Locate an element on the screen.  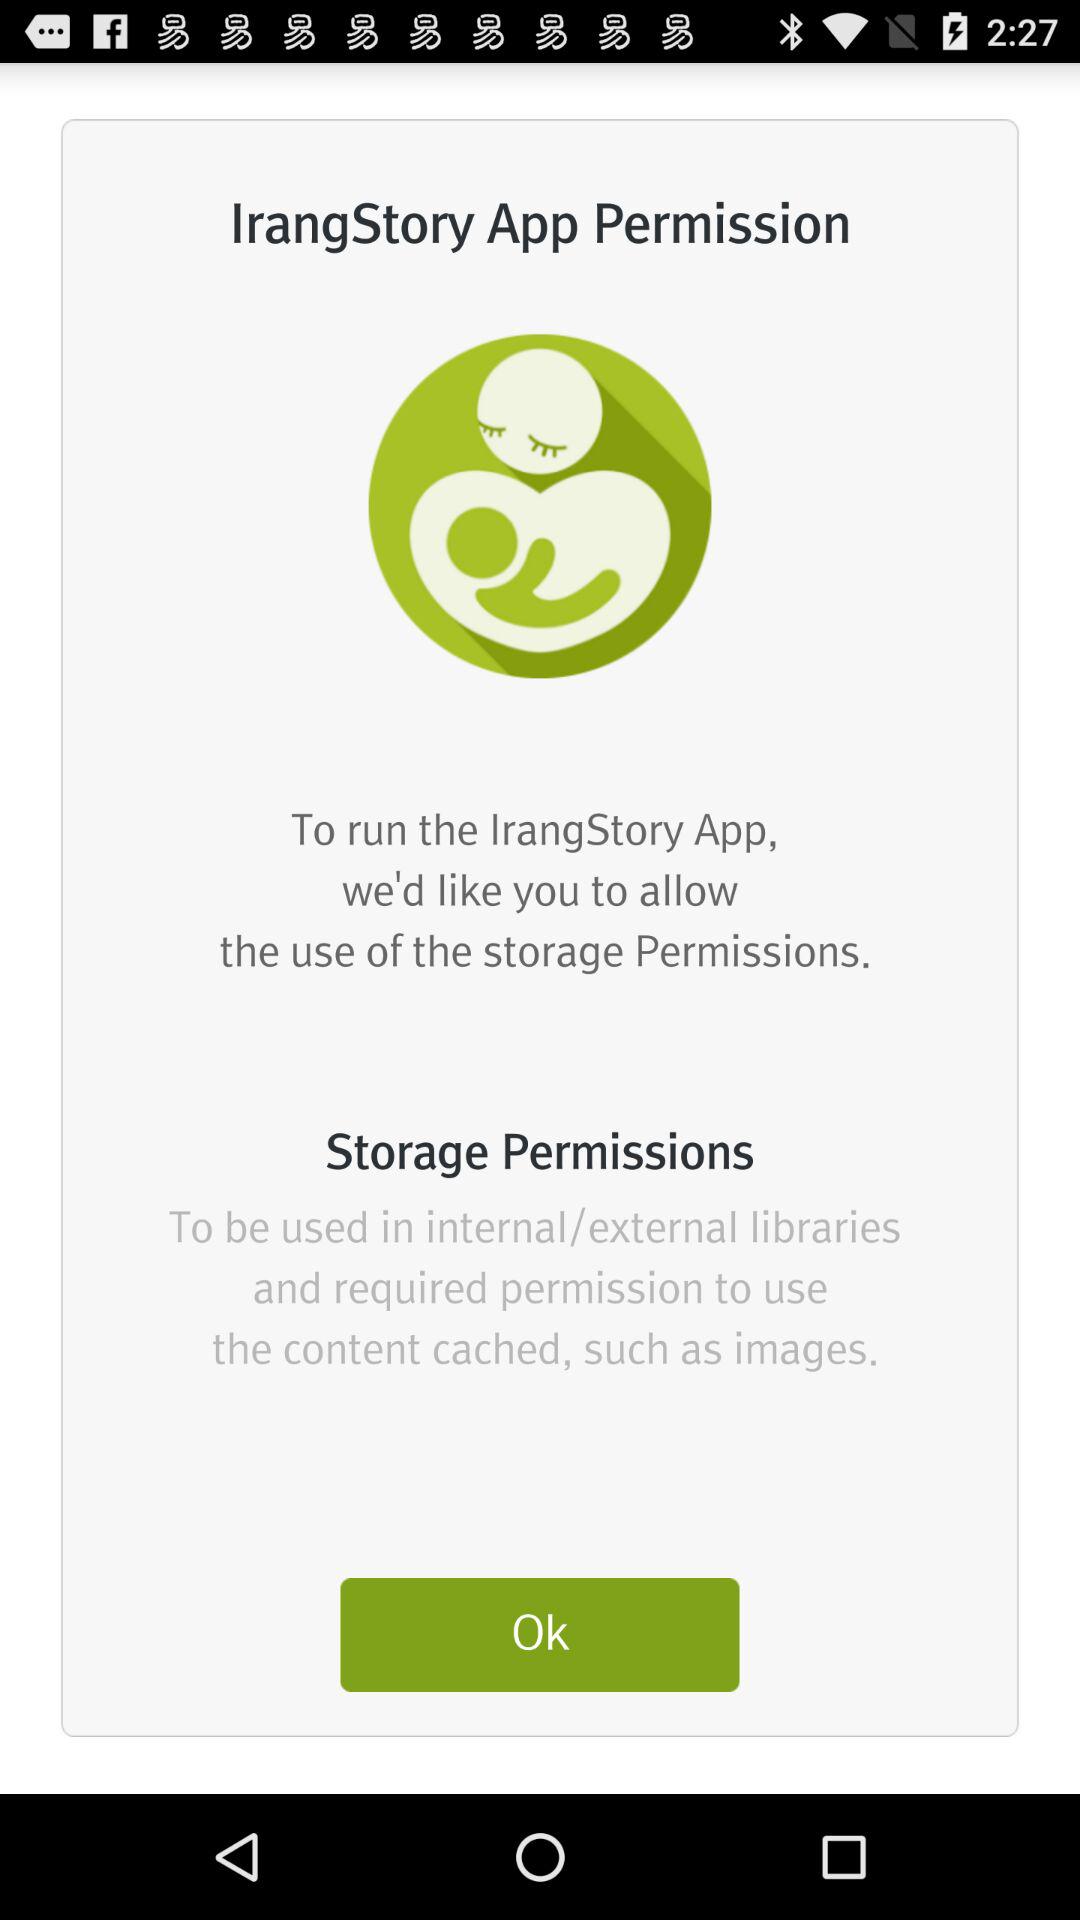
tap the ok is located at coordinates (540, 1634).